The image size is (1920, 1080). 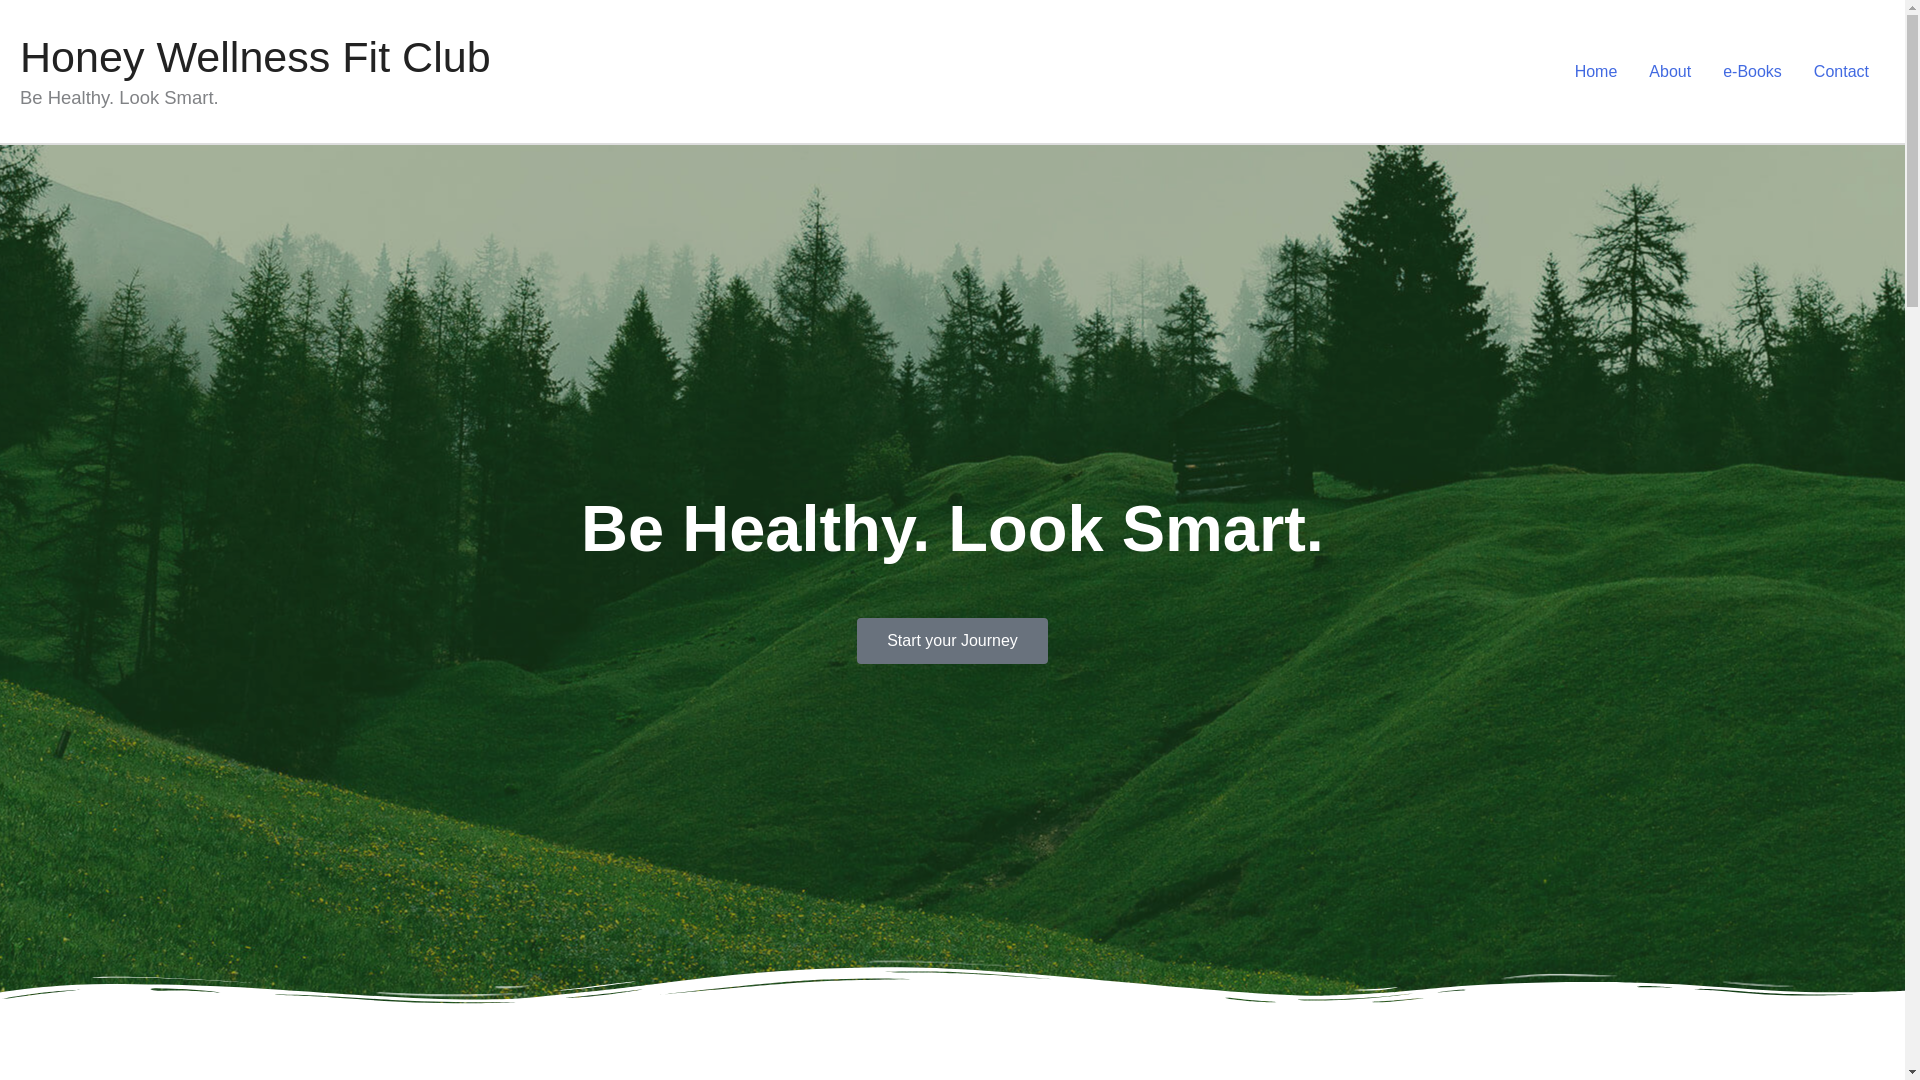 What do you see at coordinates (1670, 71) in the screenshot?
I see `About` at bounding box center [1670, 71].